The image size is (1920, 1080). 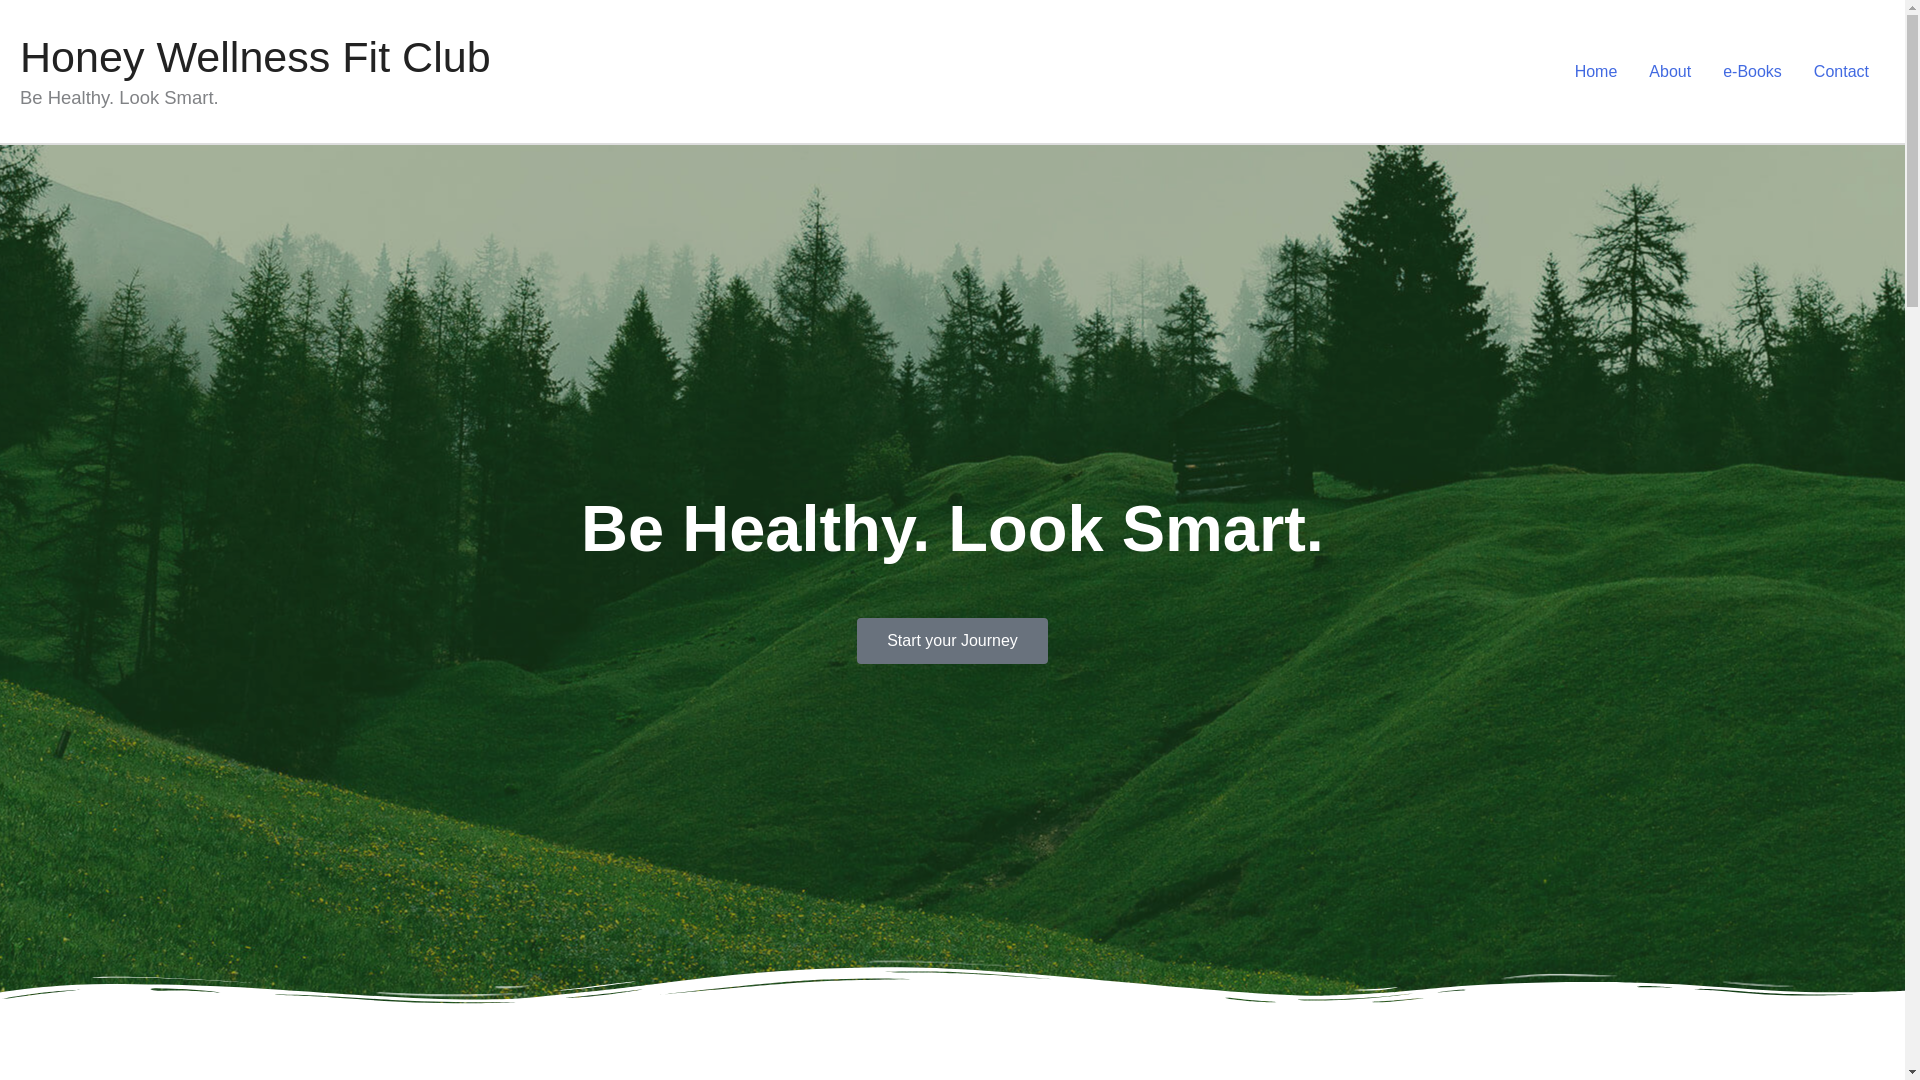 What do you see at coordinates (1670, 71) in the screenshot?
I see `About` at bounding box center [1670, 71].